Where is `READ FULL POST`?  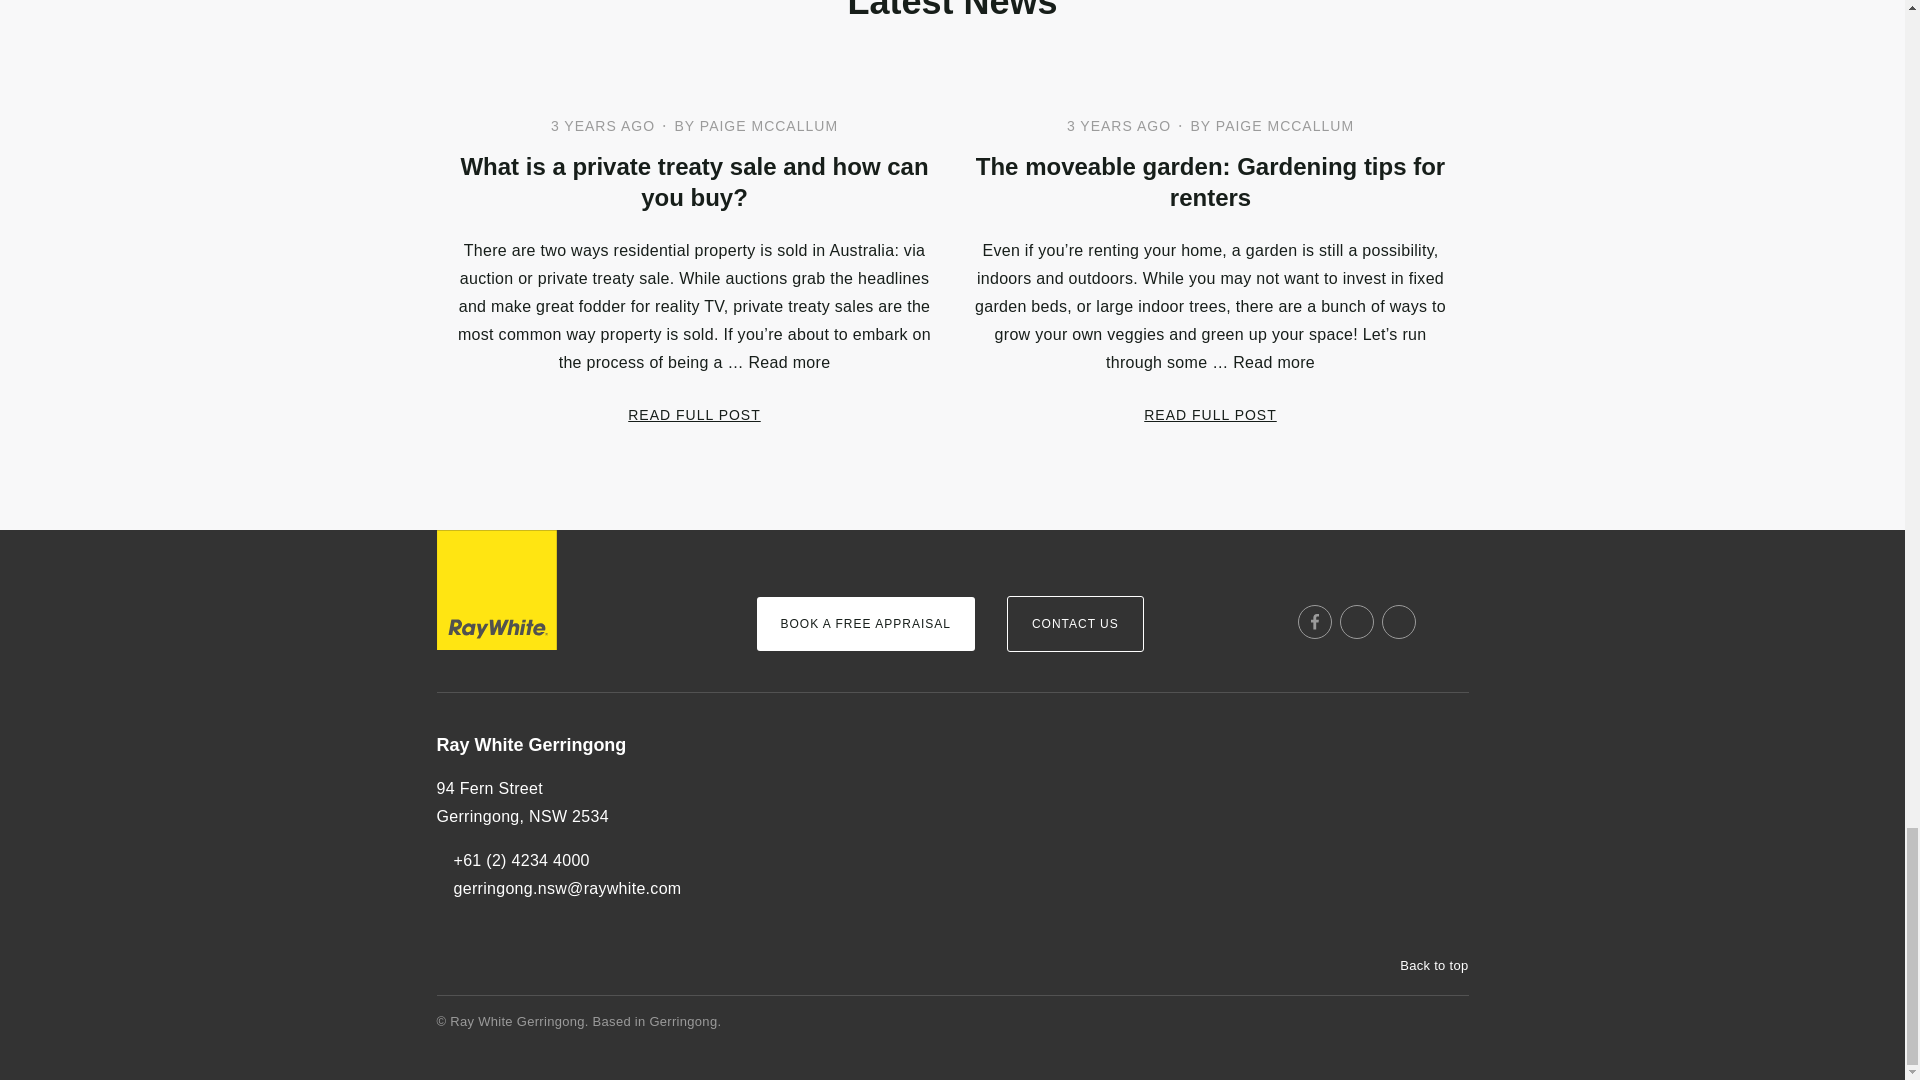 READ FULL POST is located at coordinates (1210, 414).